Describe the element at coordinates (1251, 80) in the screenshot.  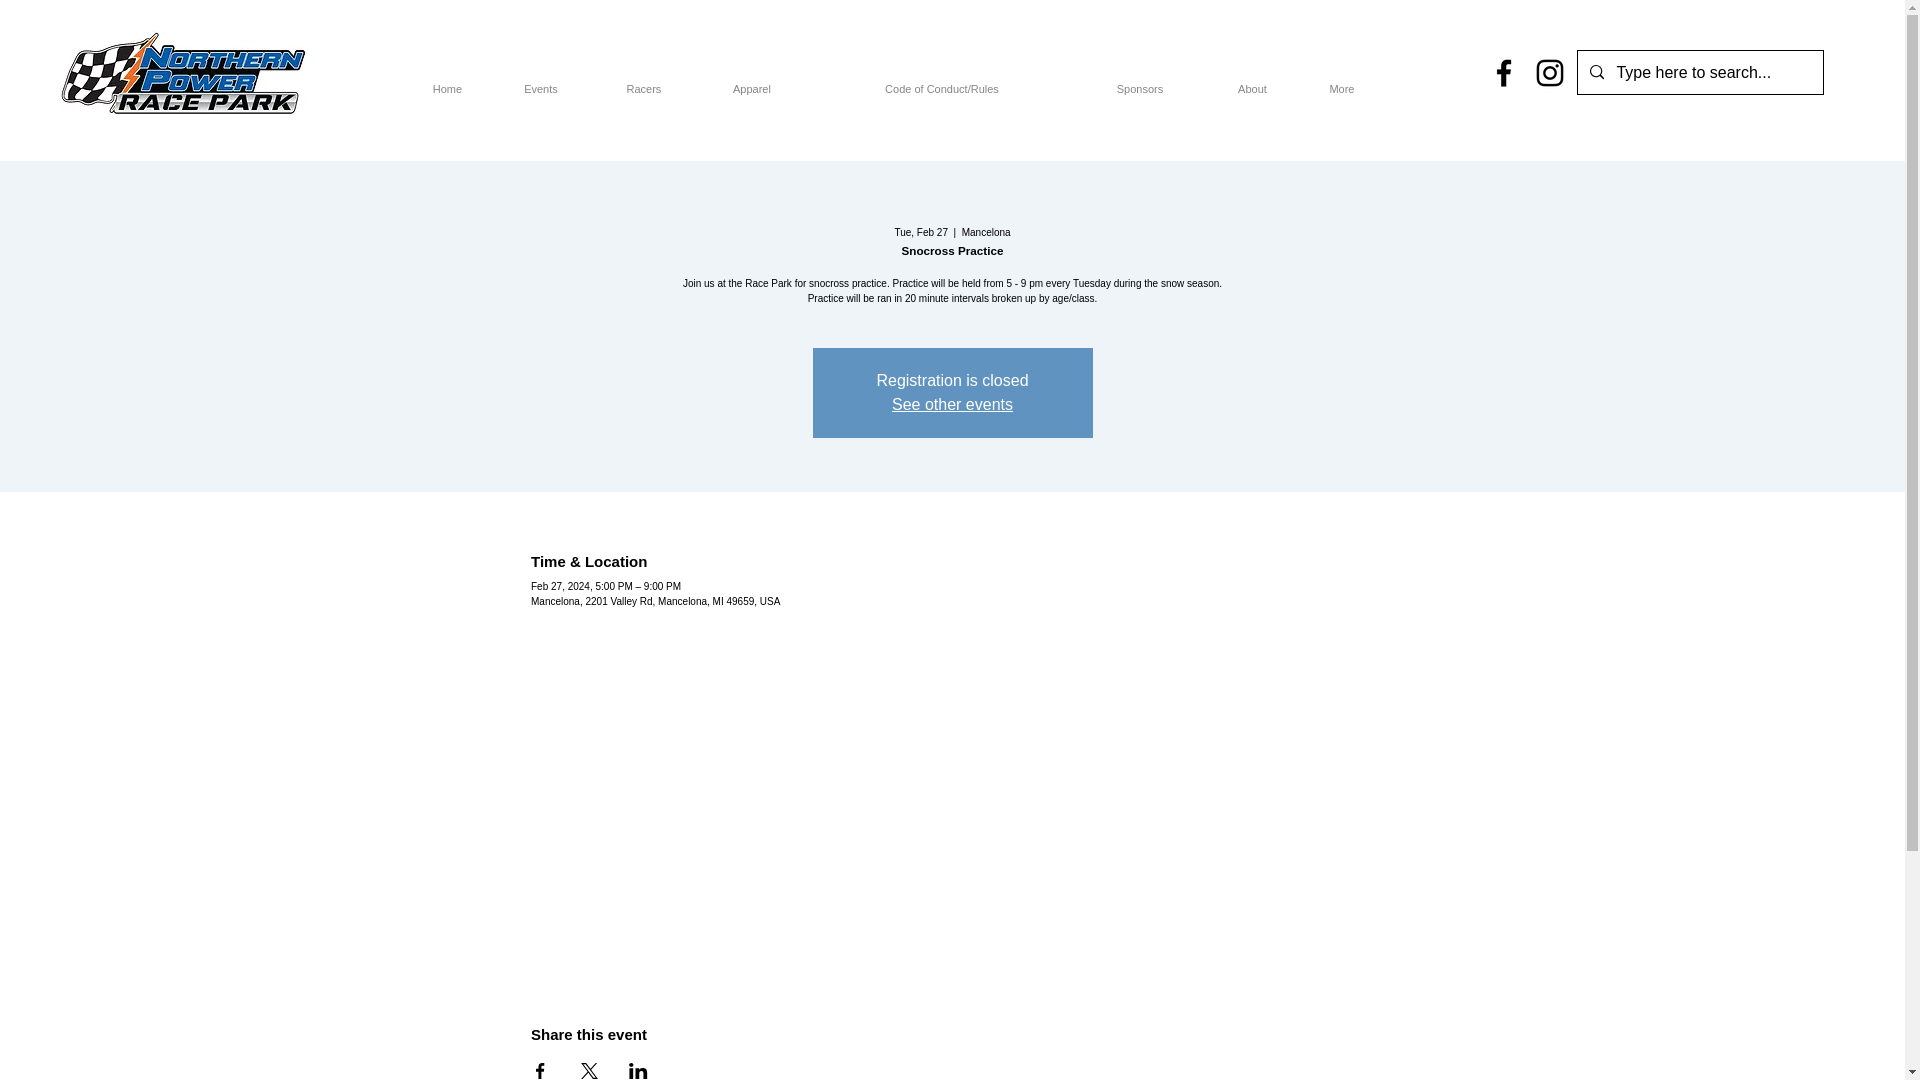
I see `About` at that location.